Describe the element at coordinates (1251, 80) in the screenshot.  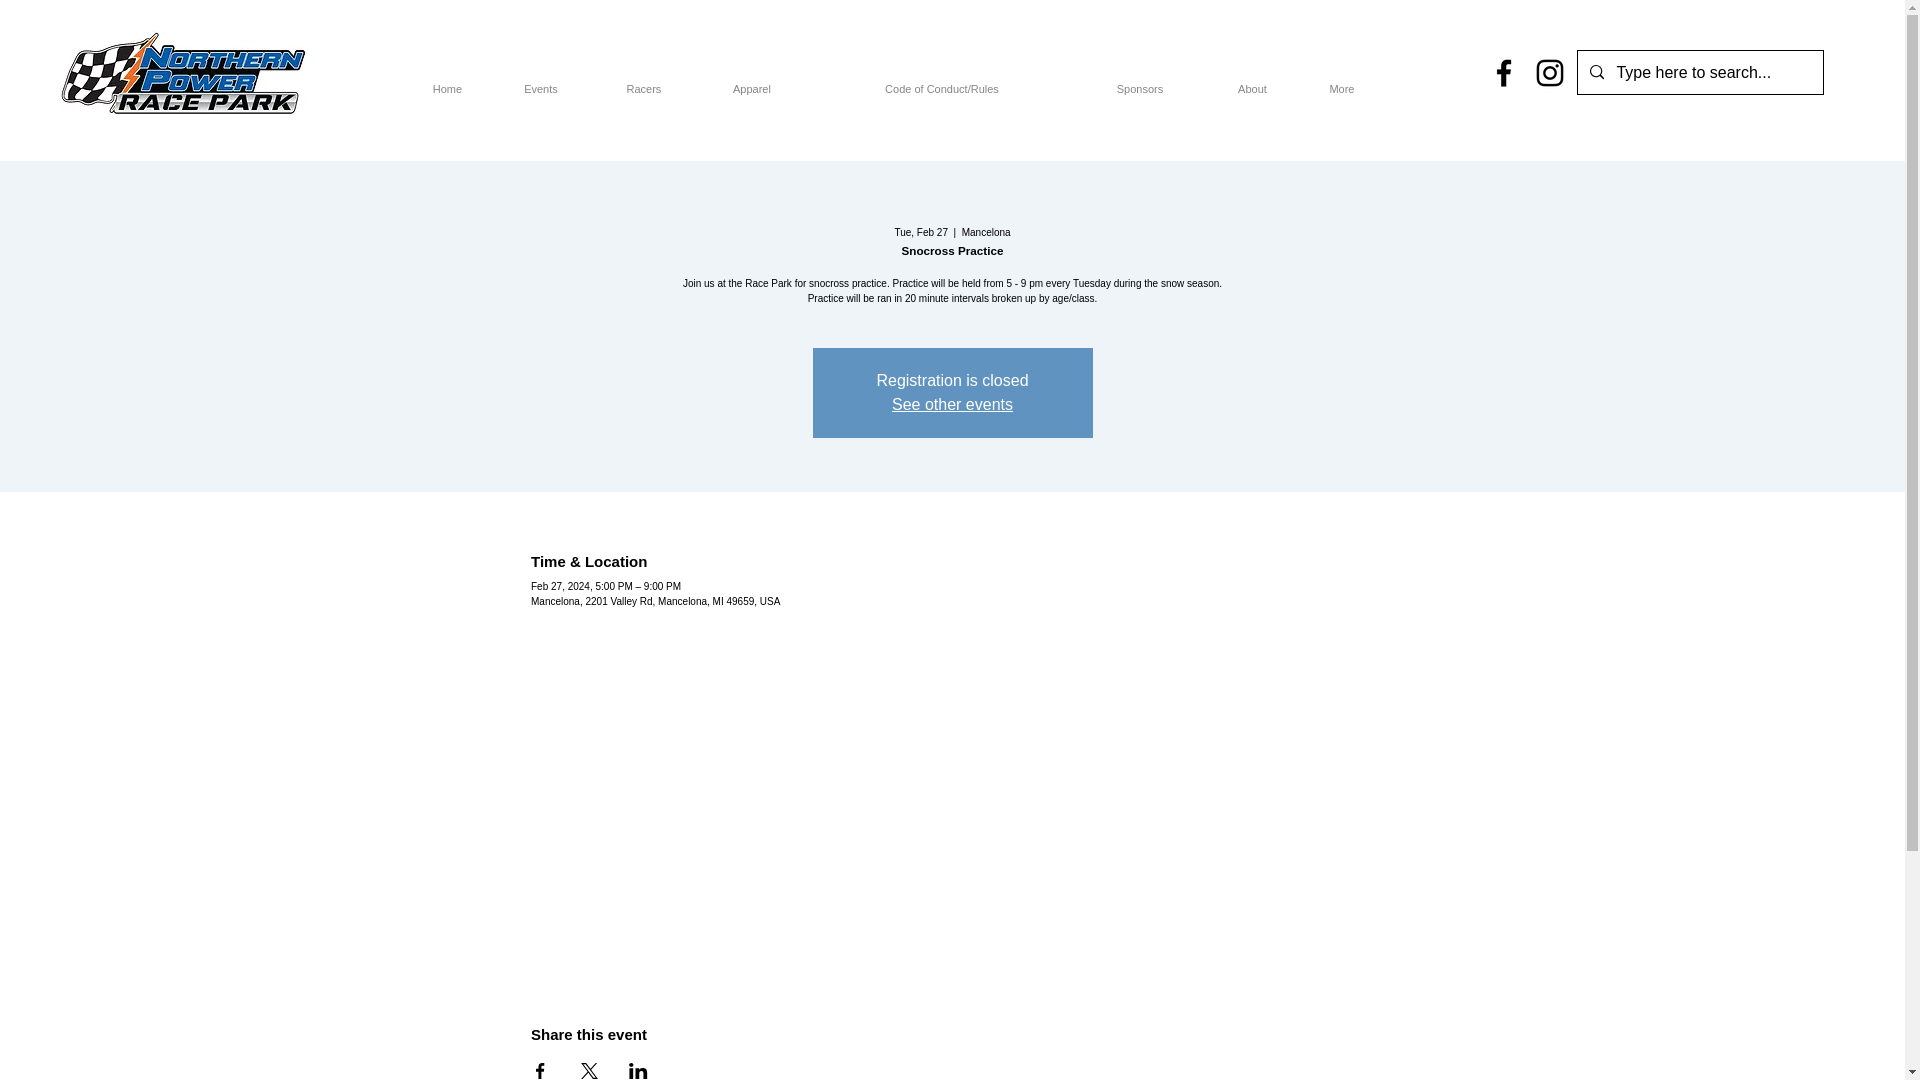
I see `About` at that location.